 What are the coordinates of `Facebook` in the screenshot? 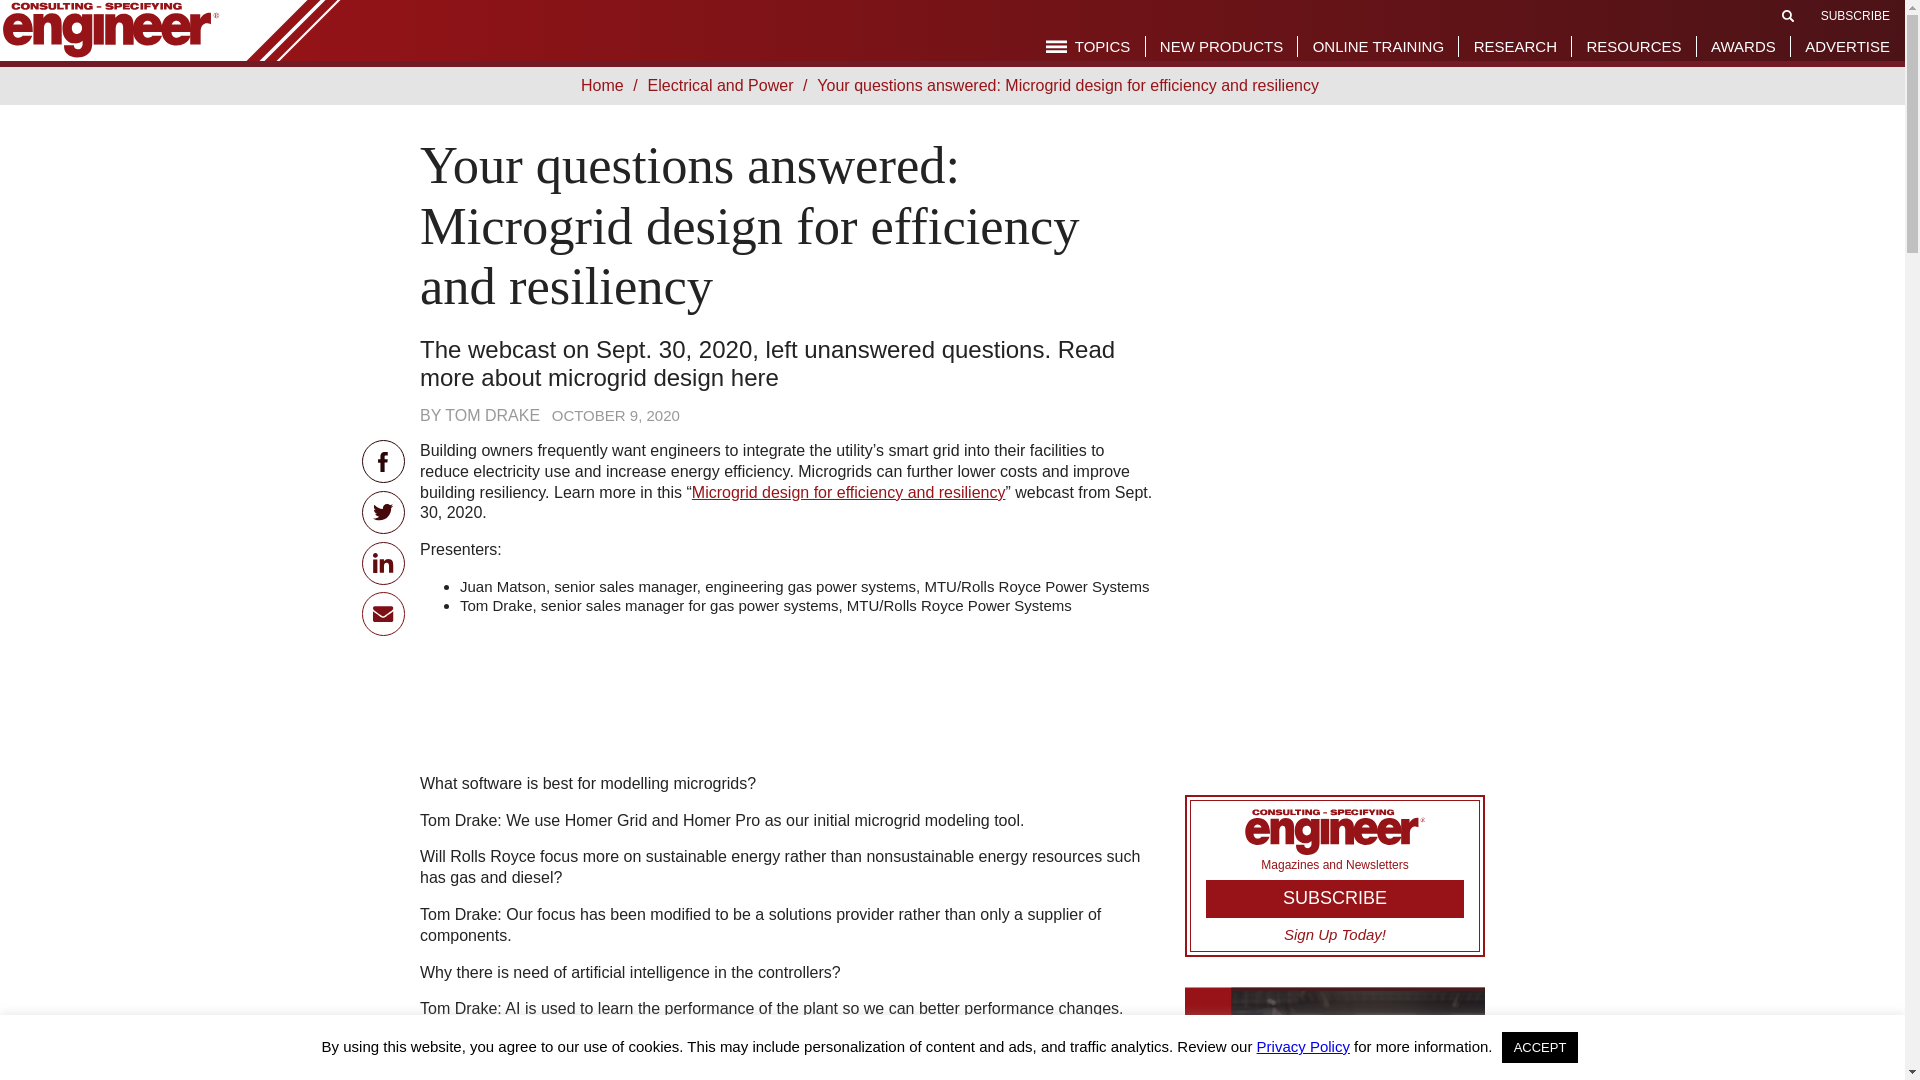 It's located at (384, 460).